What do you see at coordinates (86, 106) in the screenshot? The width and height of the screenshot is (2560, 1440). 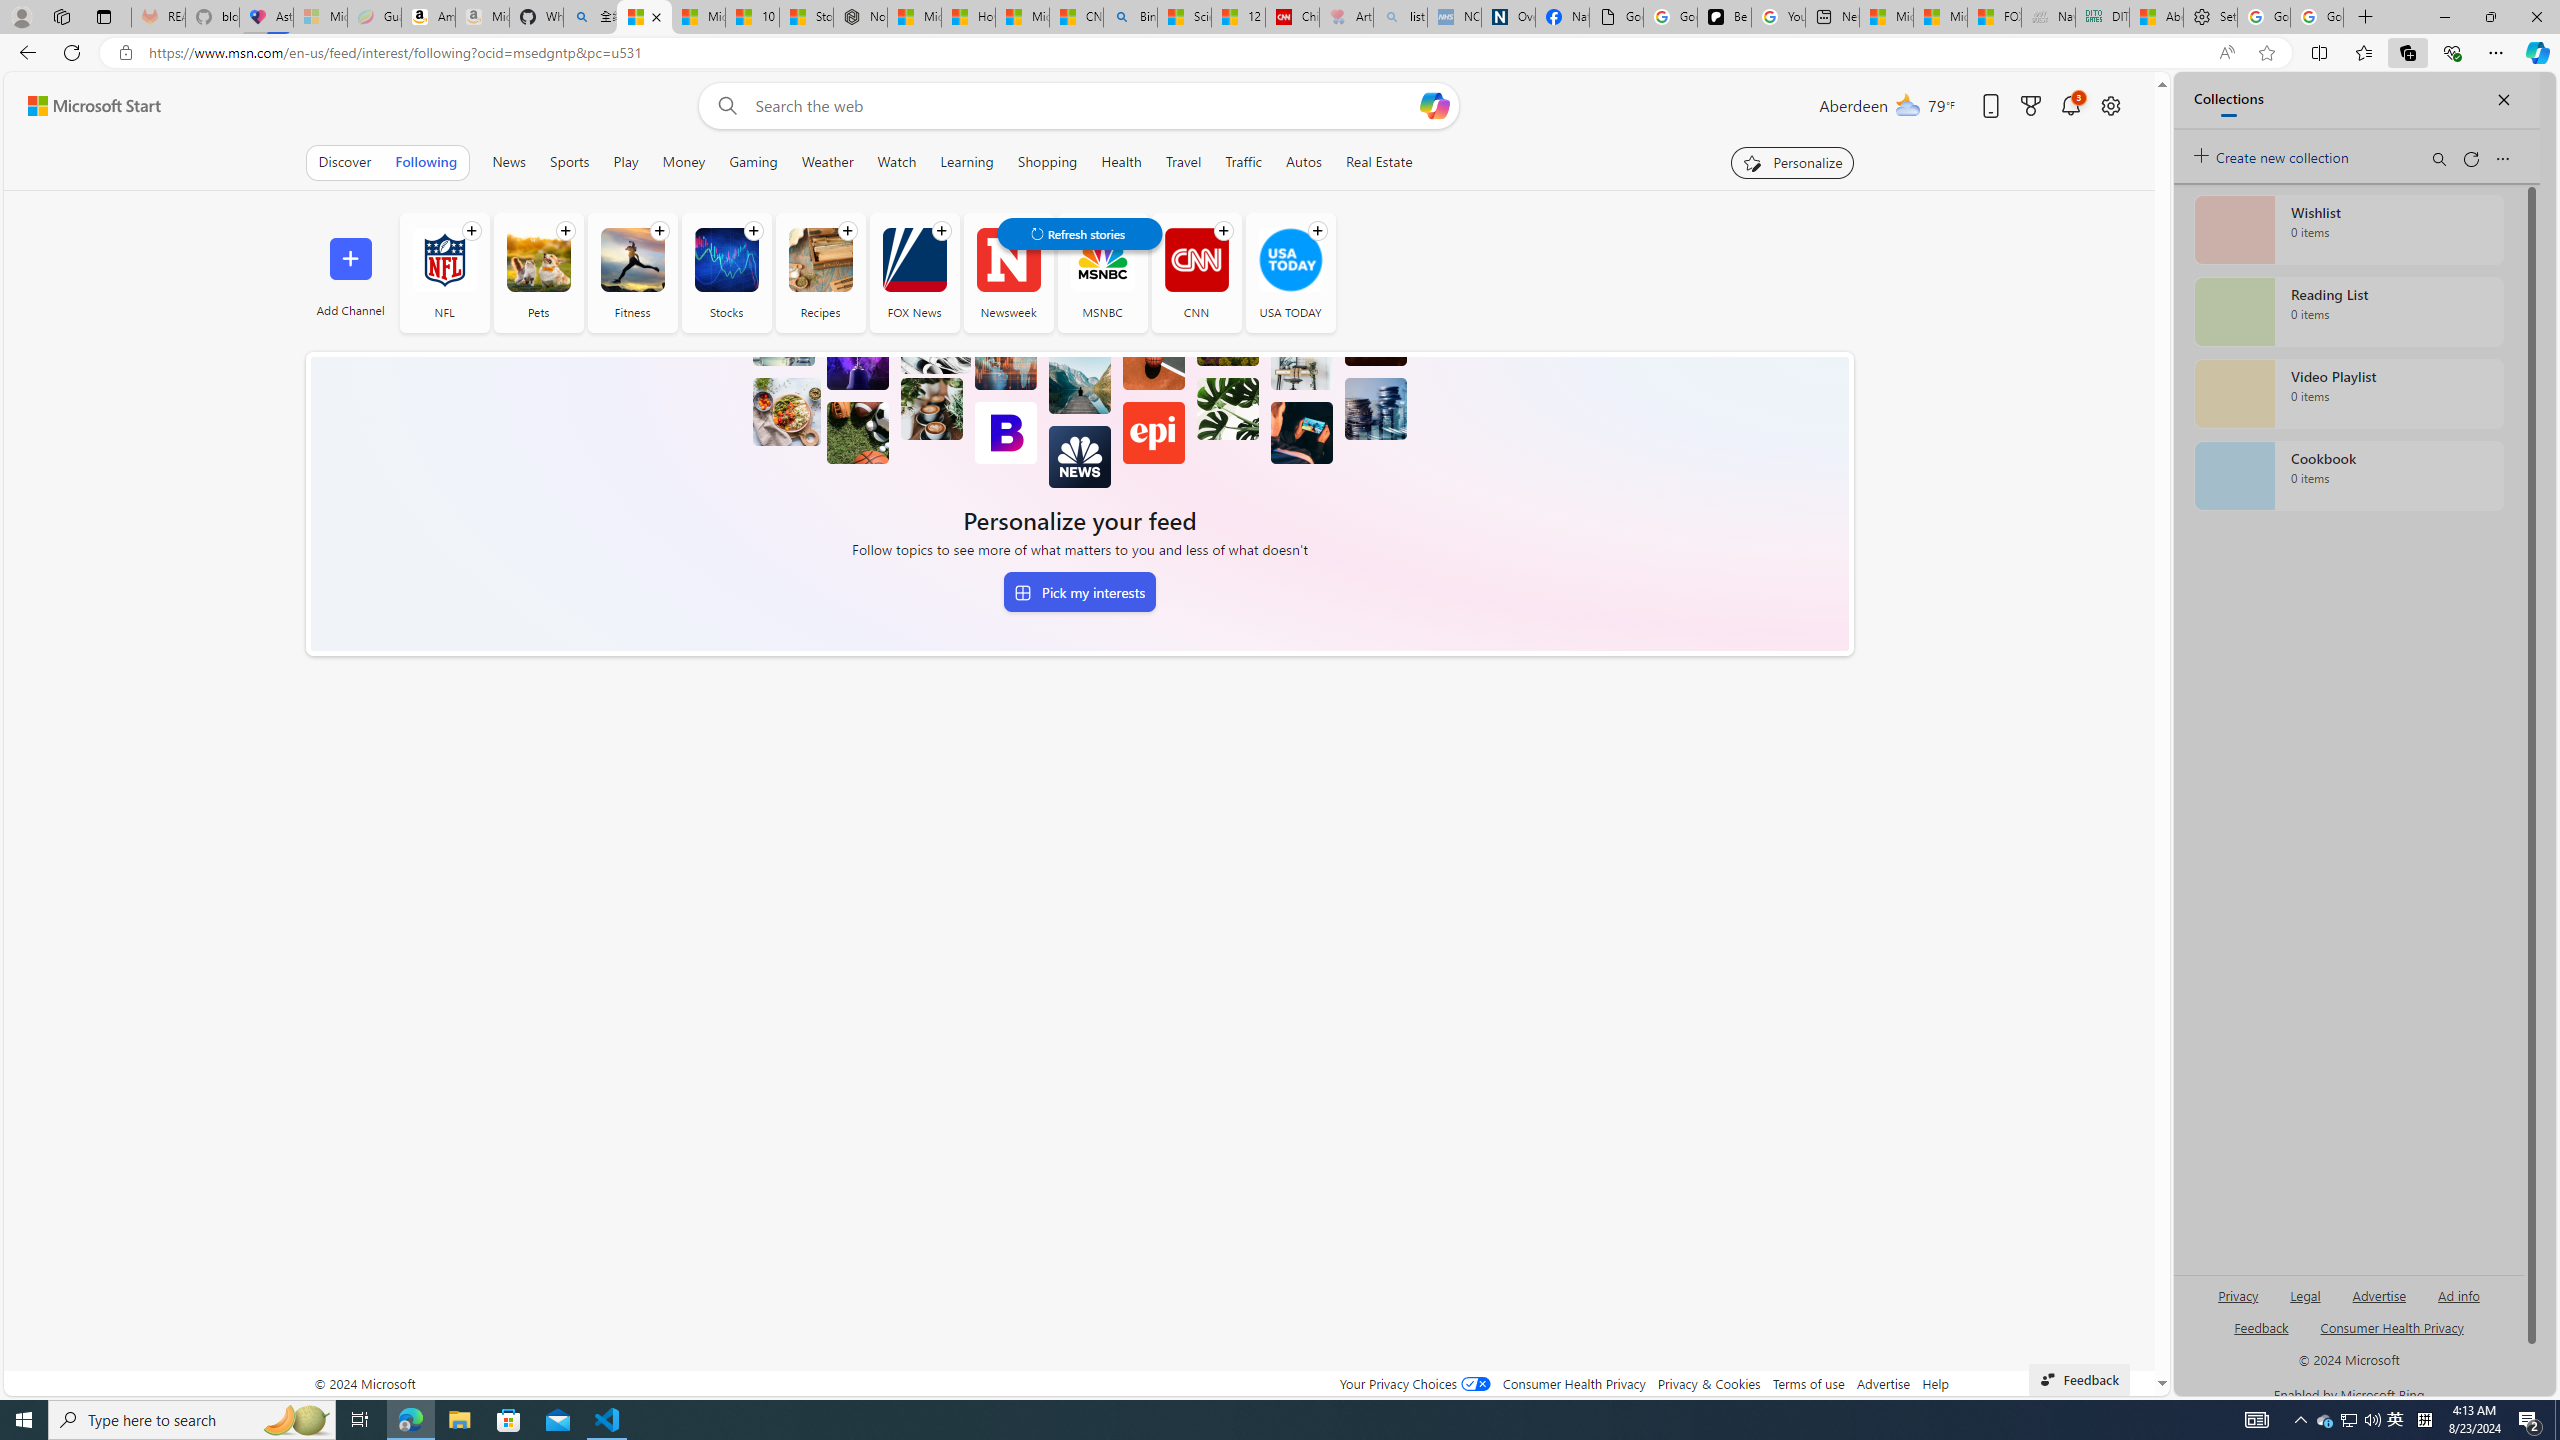 I see `Skip to content` at bounding box center [86, 106].